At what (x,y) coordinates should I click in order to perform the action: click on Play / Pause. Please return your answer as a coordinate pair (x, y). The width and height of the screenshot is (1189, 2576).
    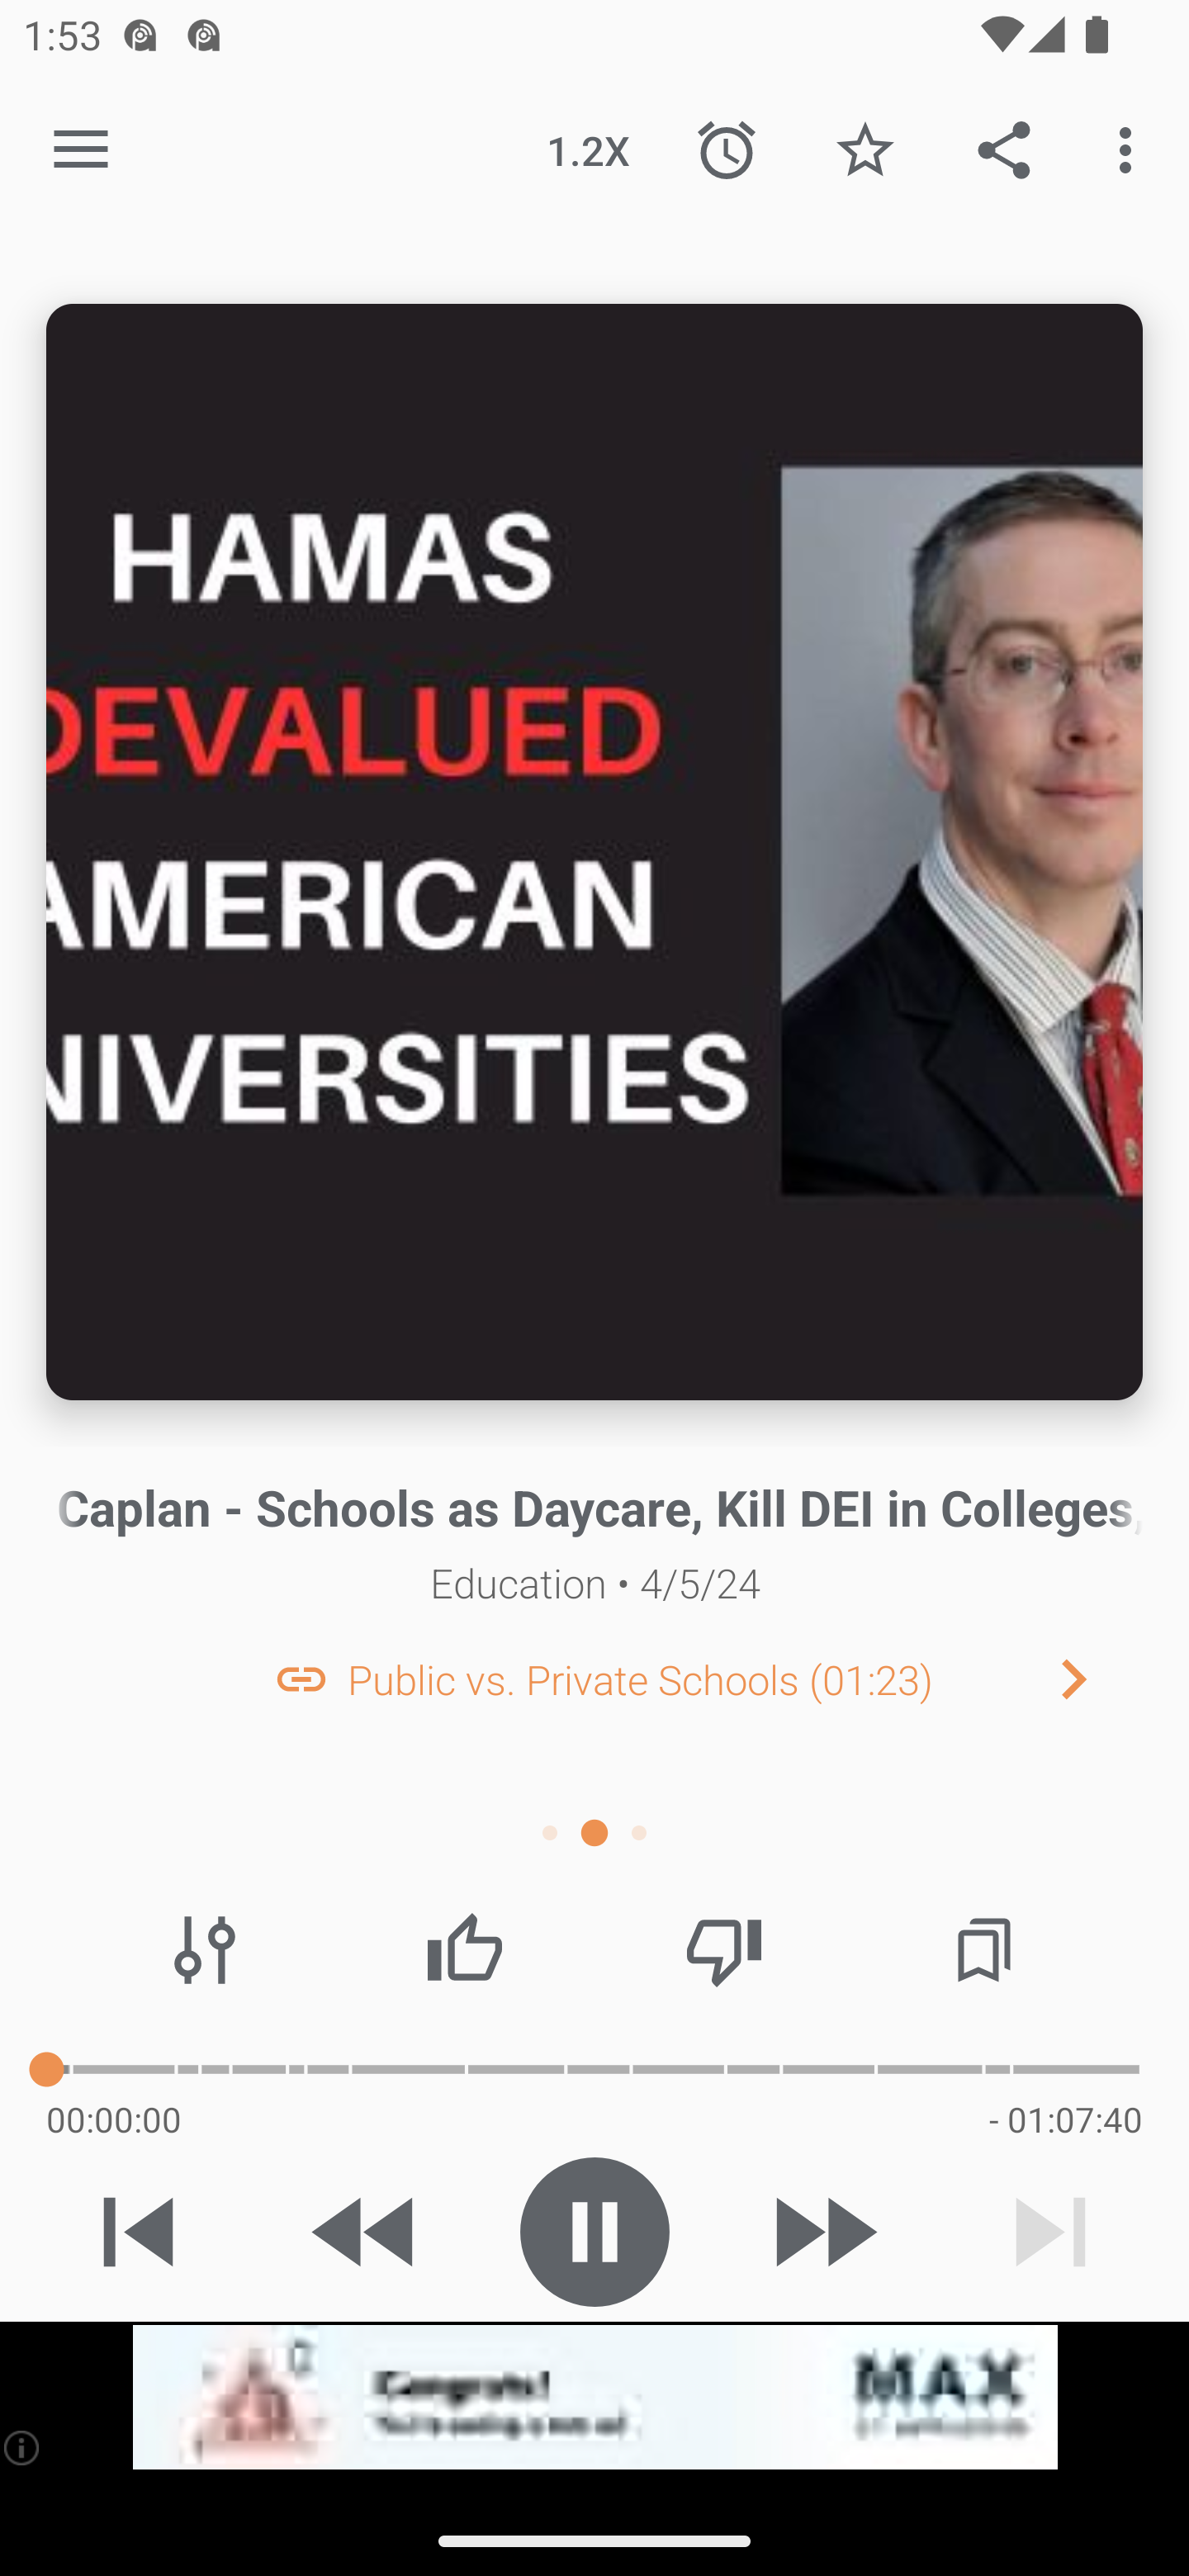
    Looking at the image, I should click on (594, 2232).